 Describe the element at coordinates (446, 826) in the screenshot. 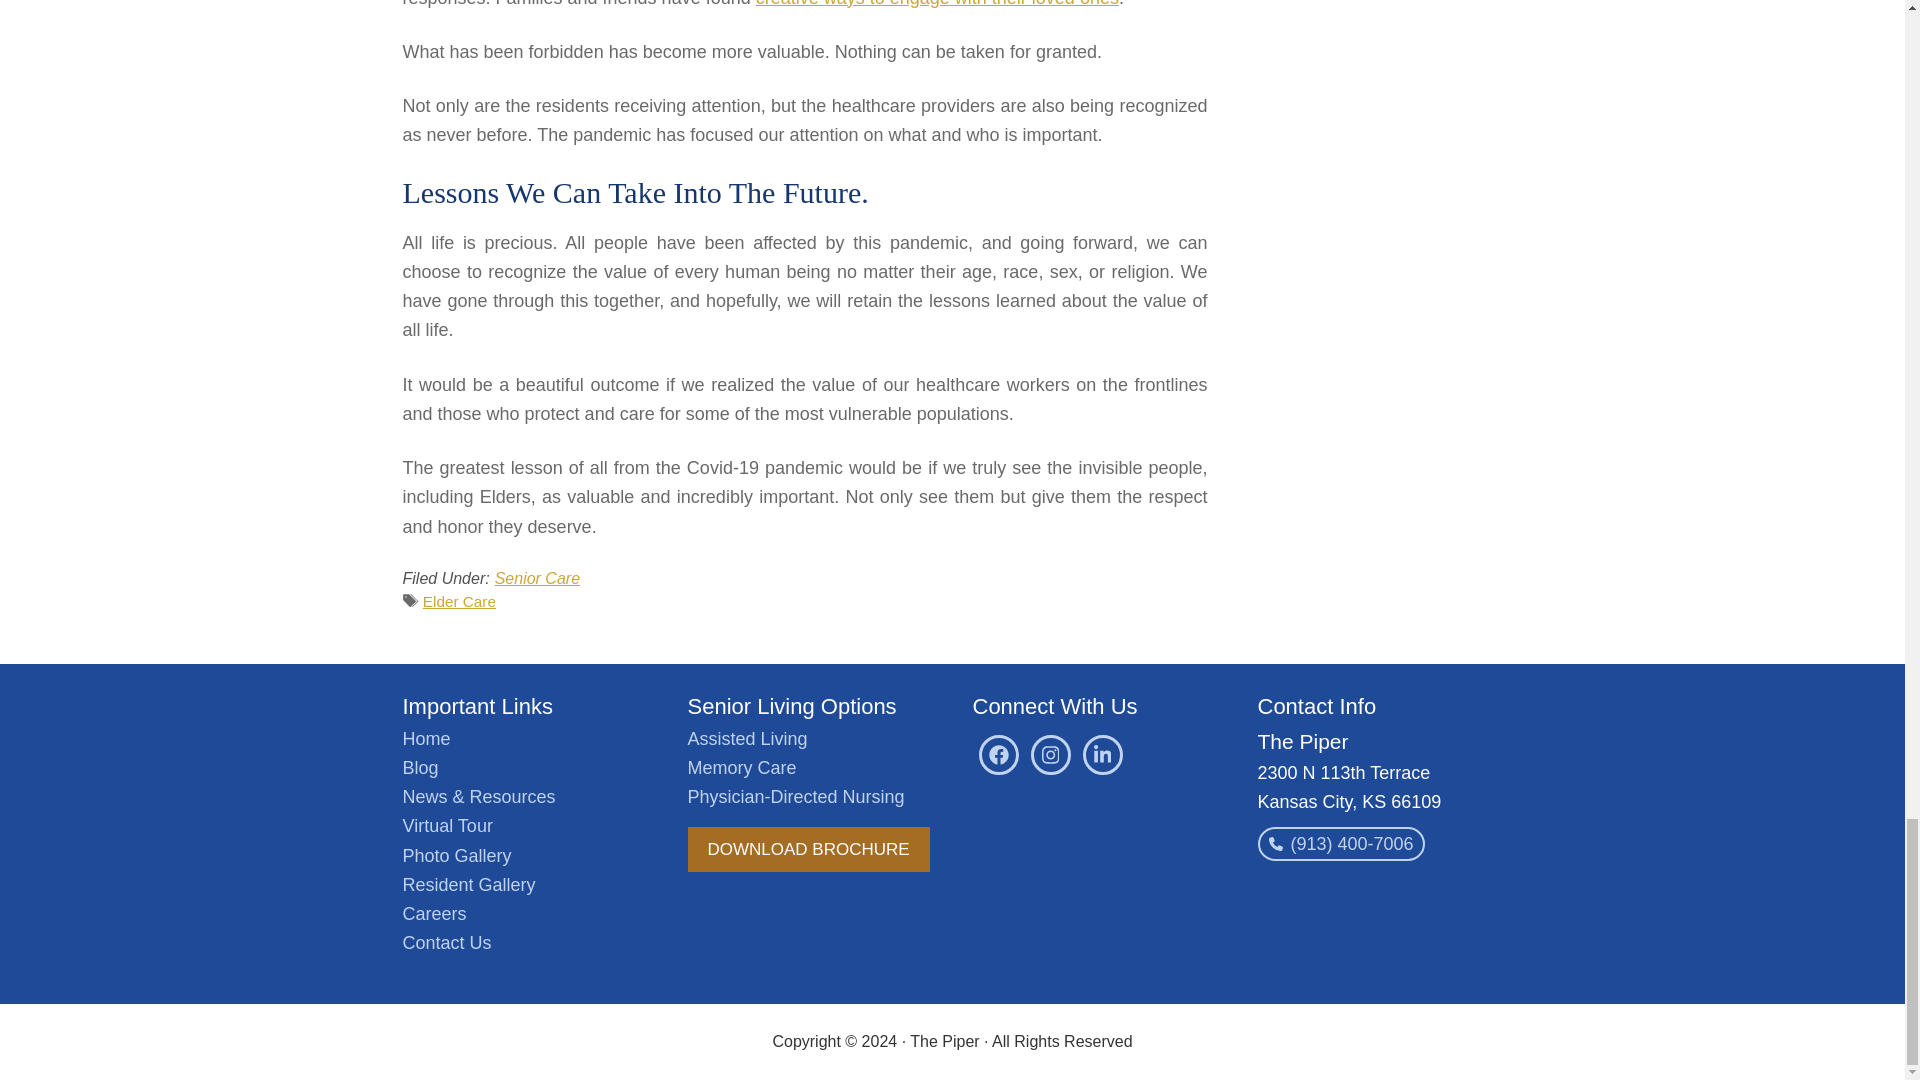

I see `Virtual Tour` at that location.